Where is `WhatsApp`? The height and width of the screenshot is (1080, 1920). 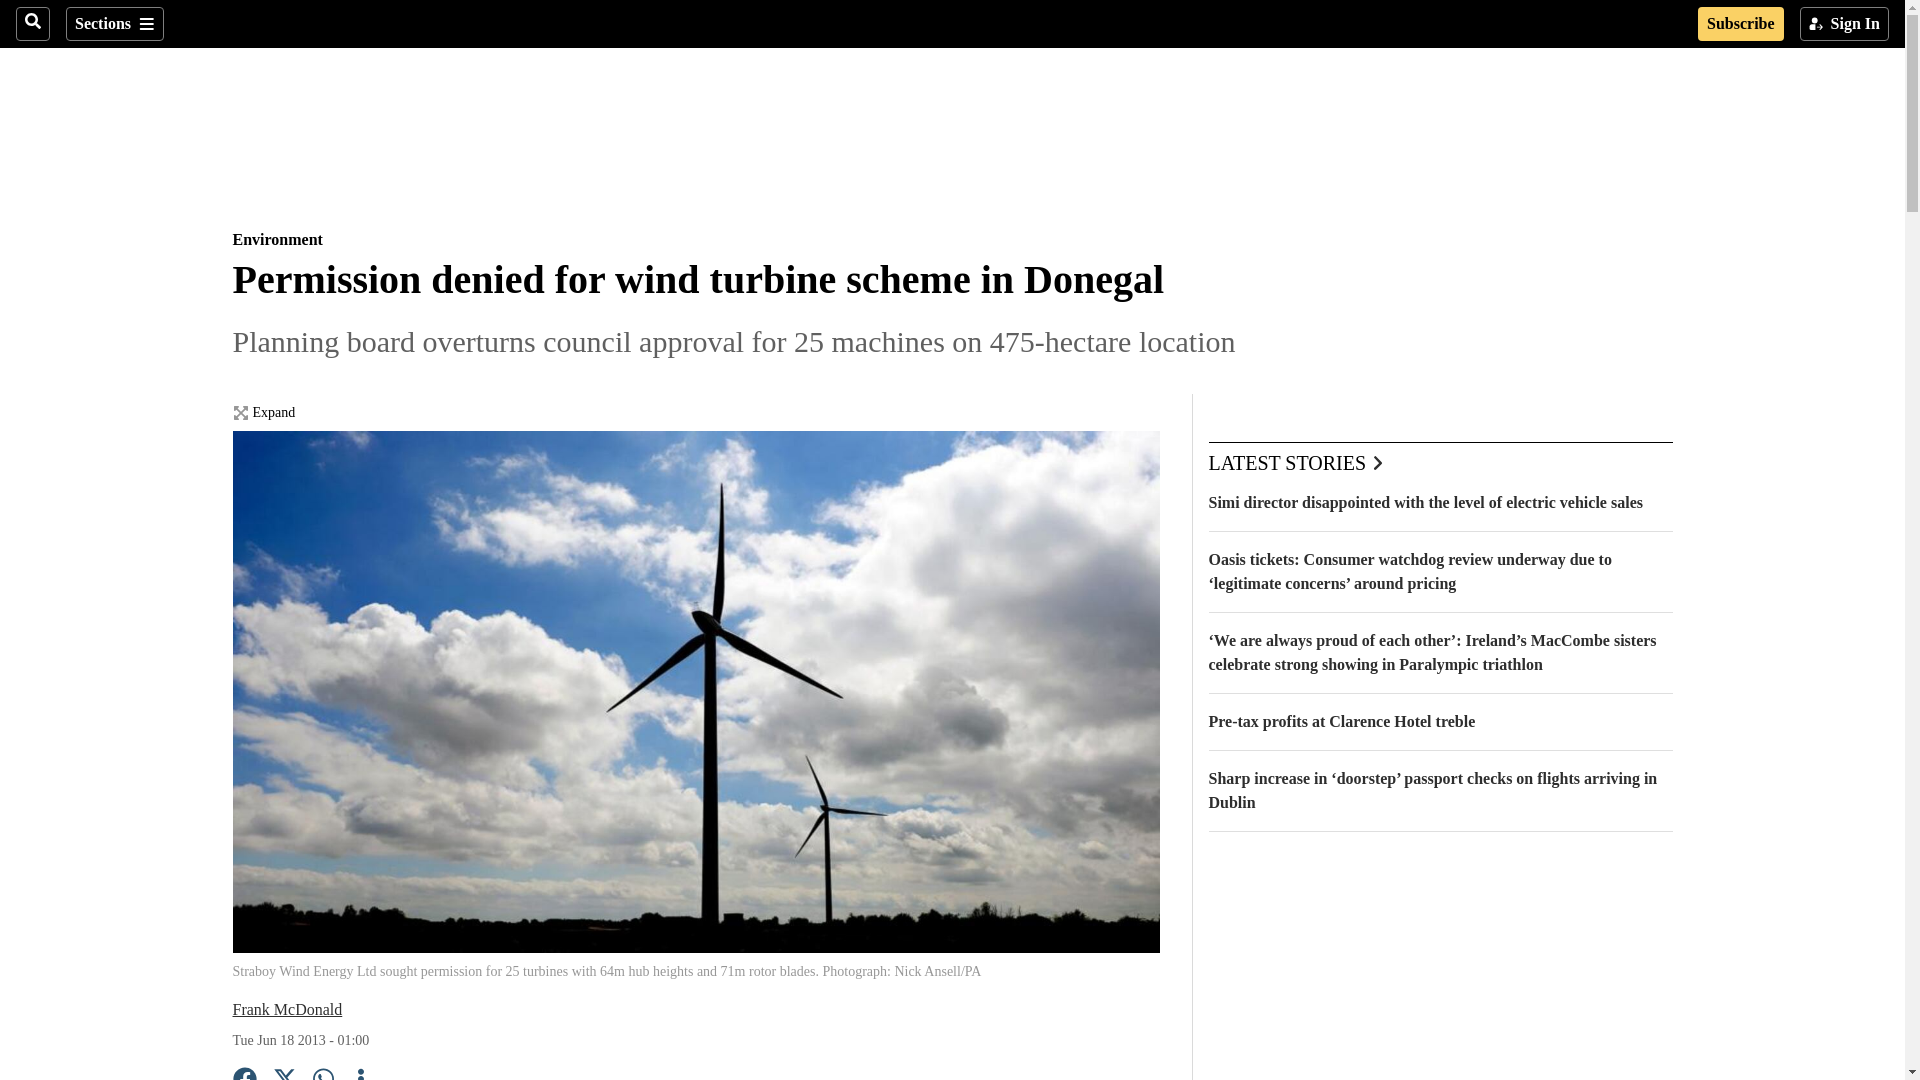
WhatsApp is located at coordinates (324, 1074).